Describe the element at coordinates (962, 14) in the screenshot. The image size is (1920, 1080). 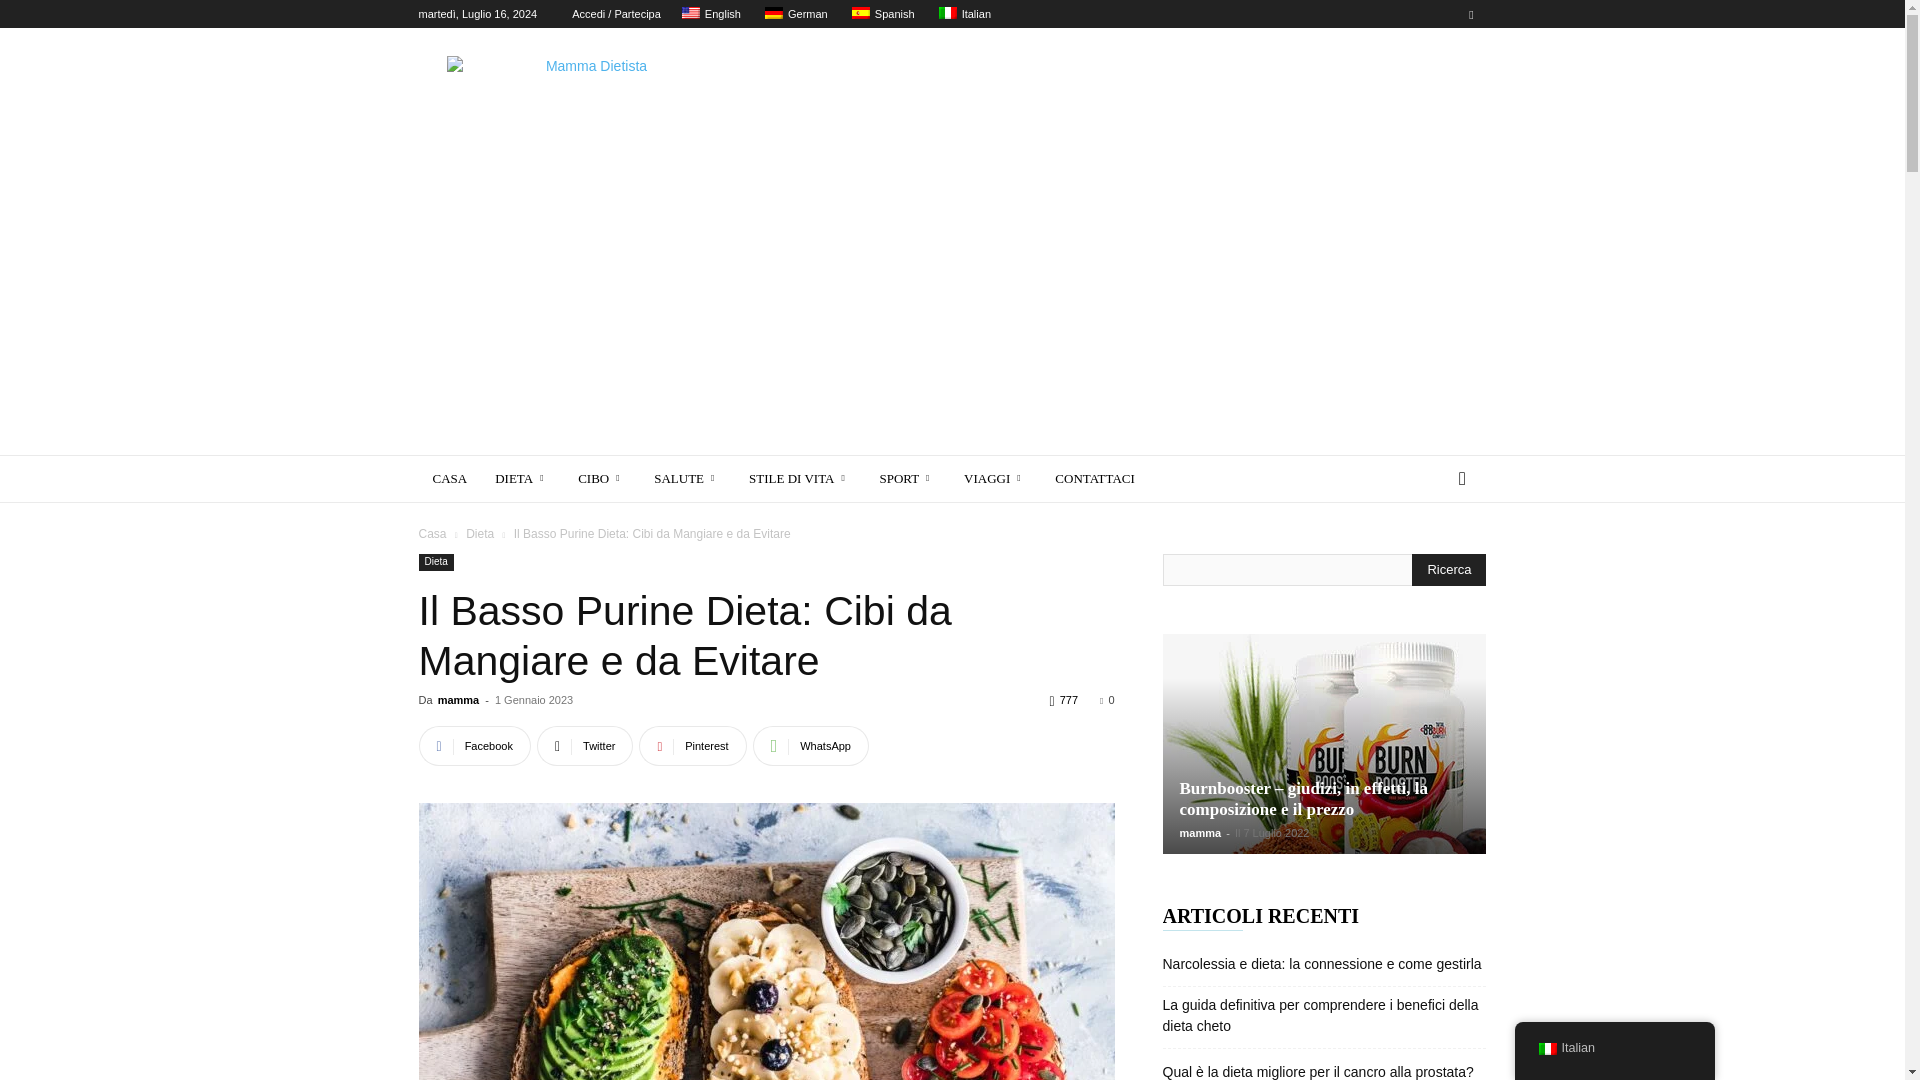
I see `Italian` at that location.